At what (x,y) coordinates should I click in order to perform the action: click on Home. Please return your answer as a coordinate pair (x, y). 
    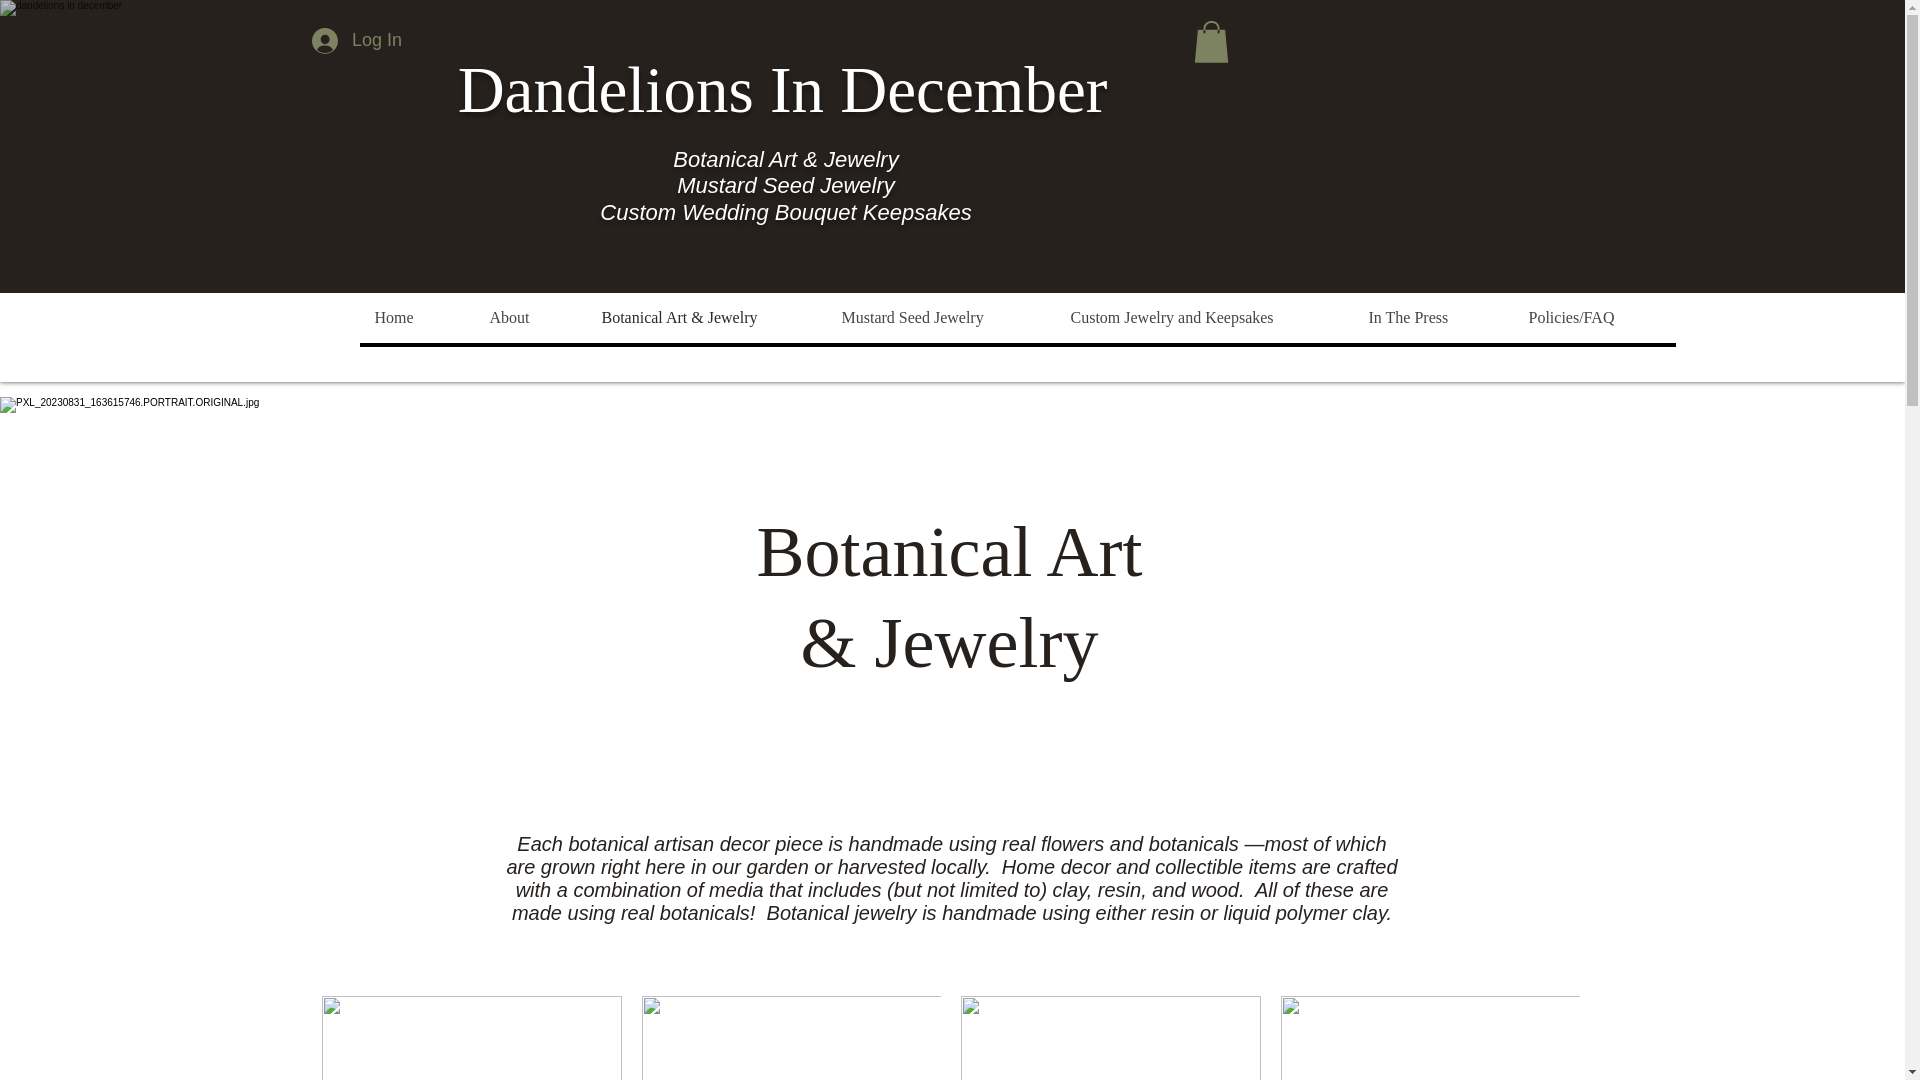
    Looking at the image, I should click on (417, 318).